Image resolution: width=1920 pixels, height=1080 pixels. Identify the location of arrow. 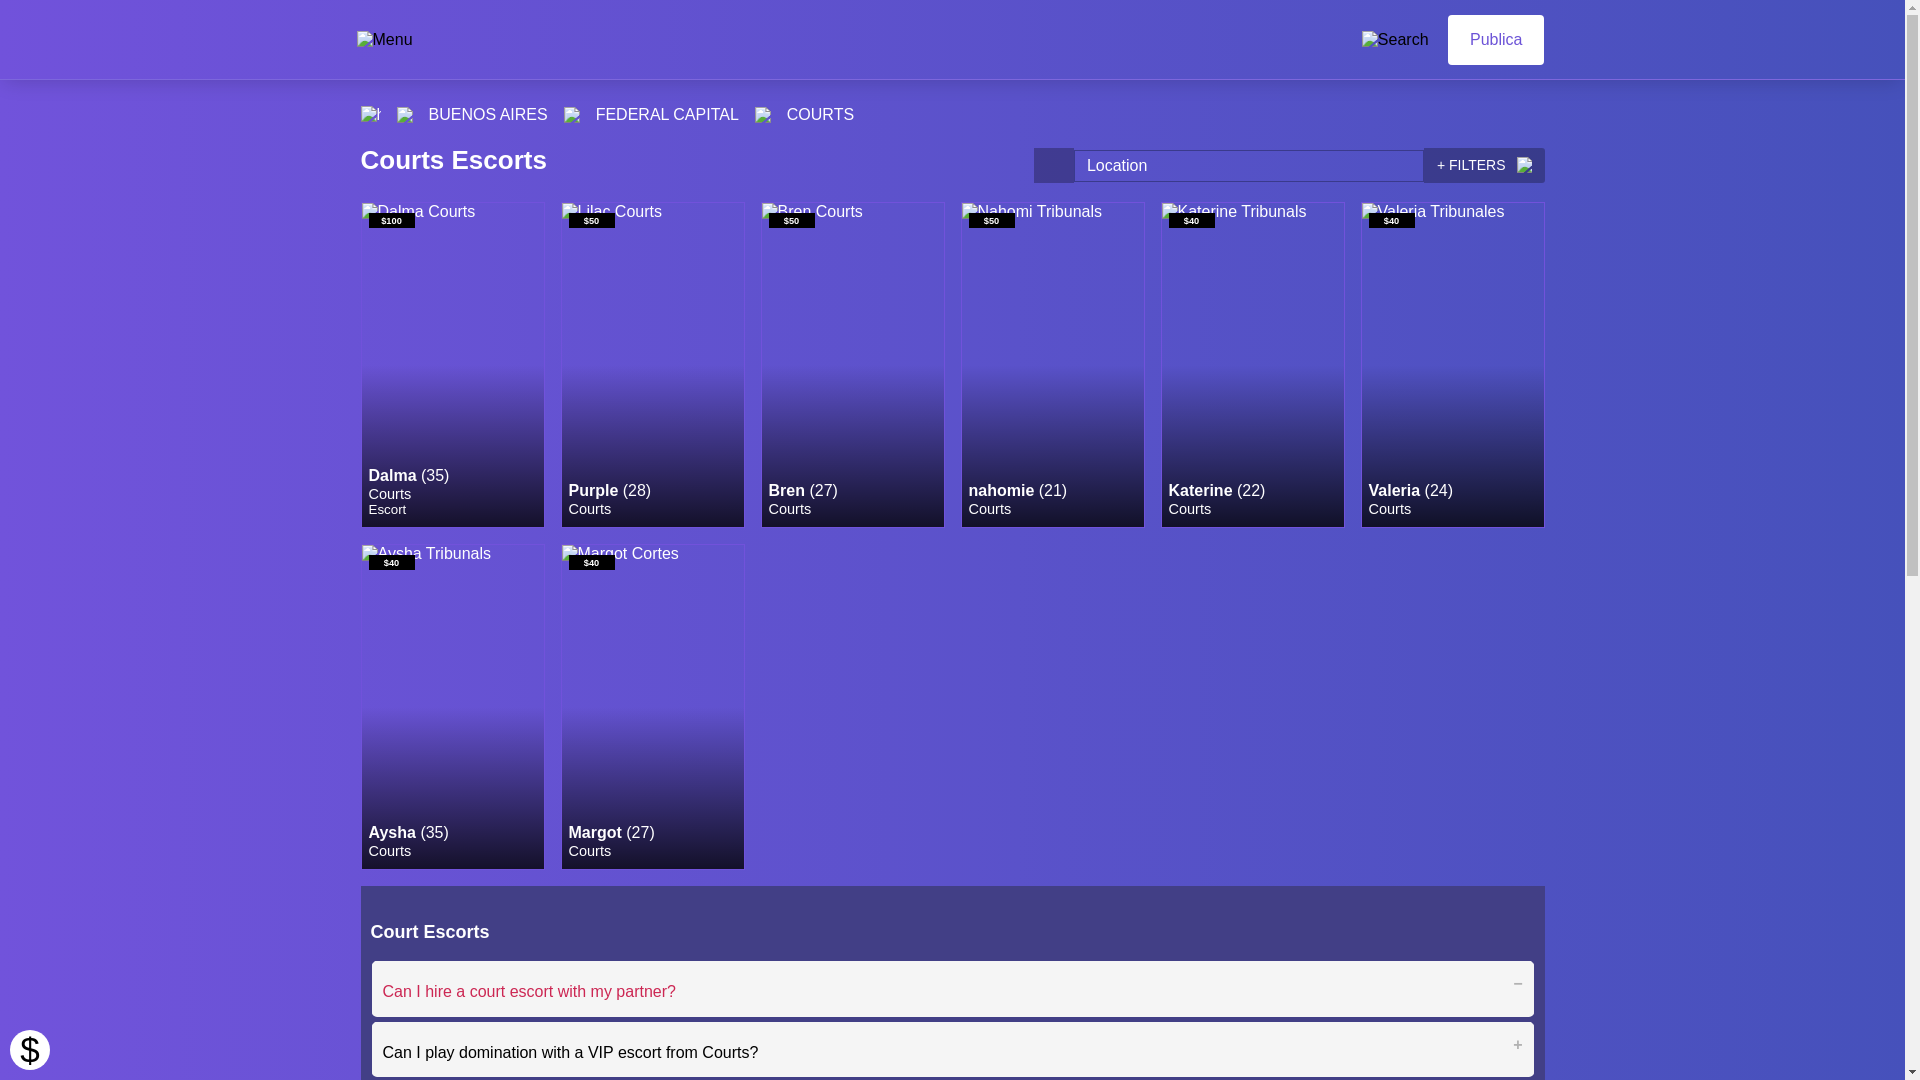
(404, 114).